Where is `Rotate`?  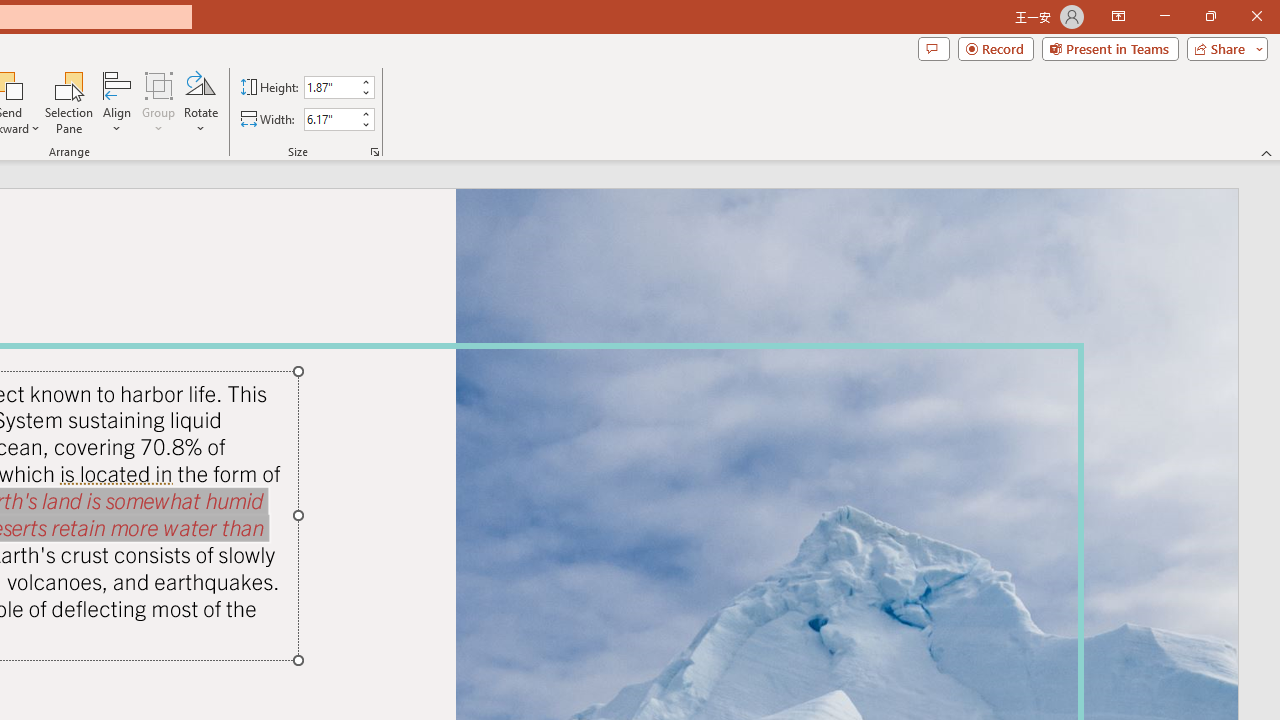 Rotate is located at coordinates (200, 102).